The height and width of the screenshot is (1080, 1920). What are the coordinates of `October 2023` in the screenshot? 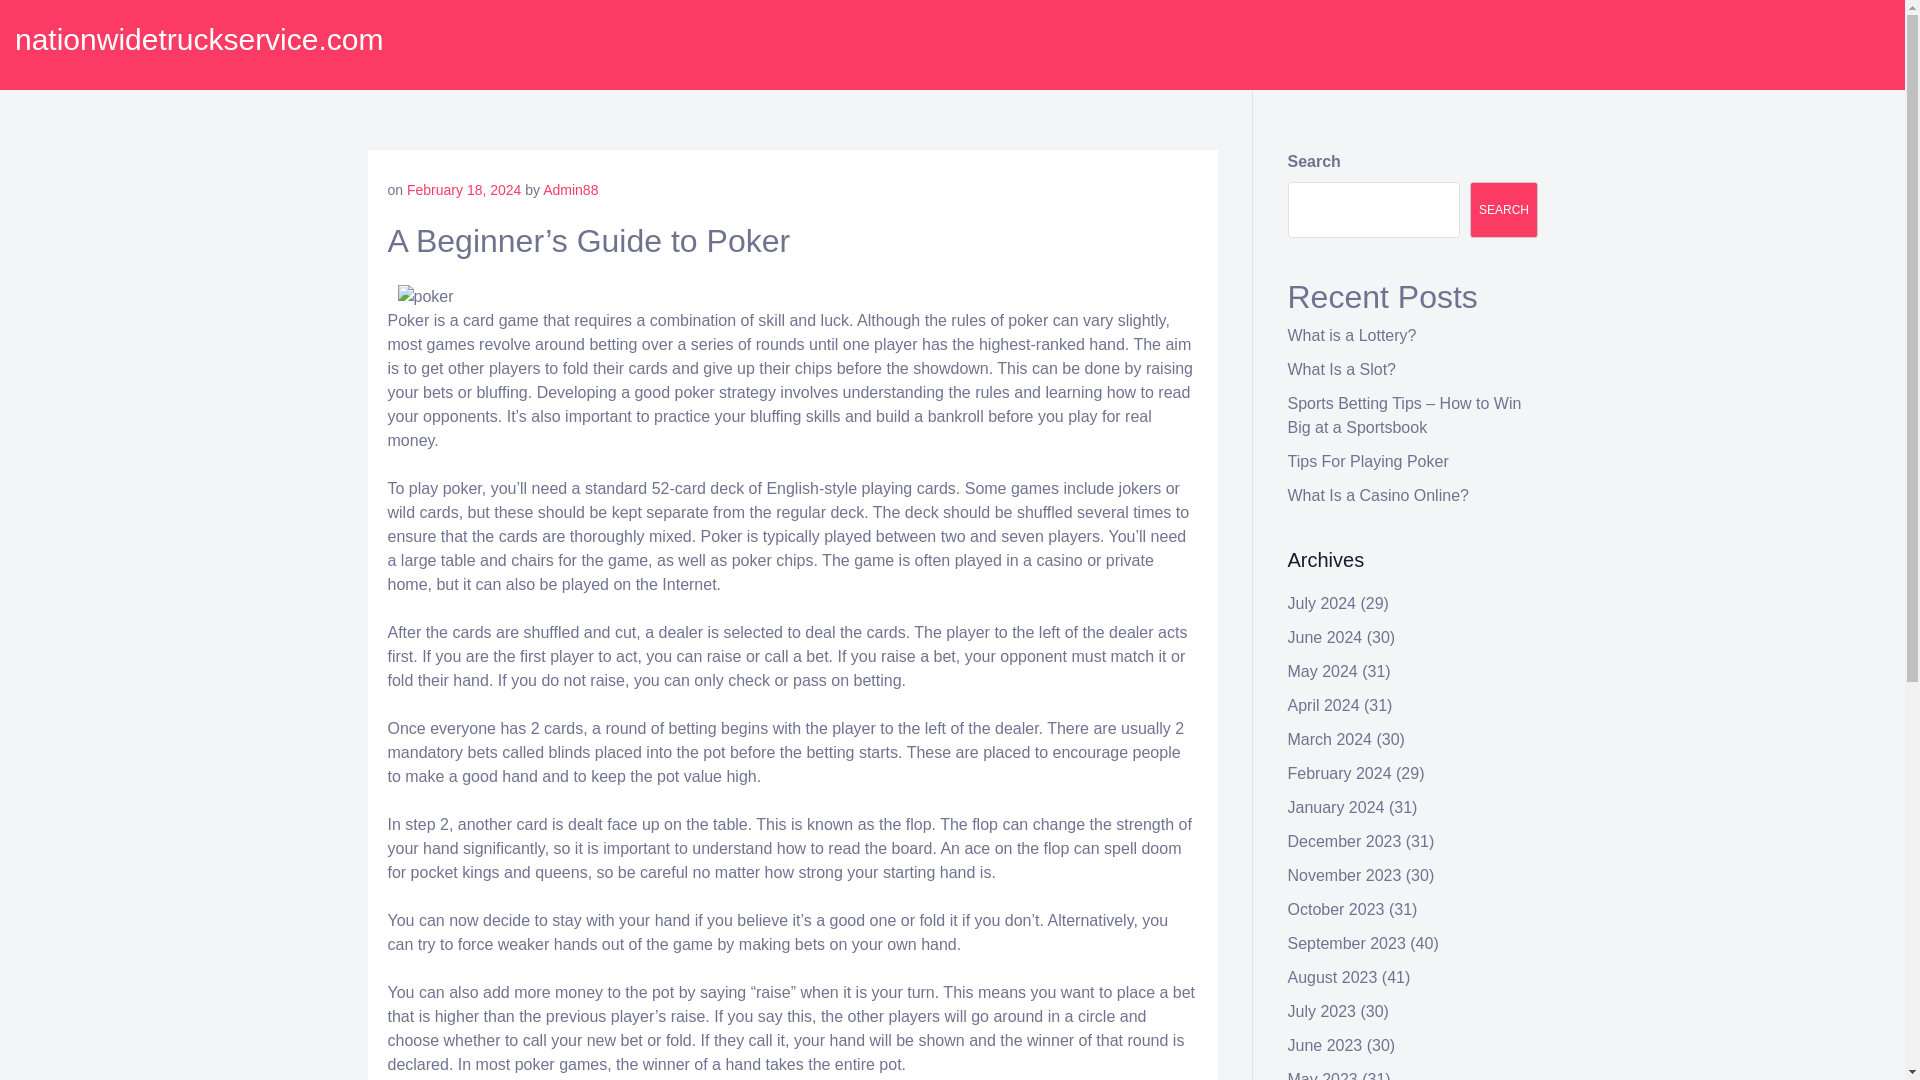 It's located at (1336, 909).